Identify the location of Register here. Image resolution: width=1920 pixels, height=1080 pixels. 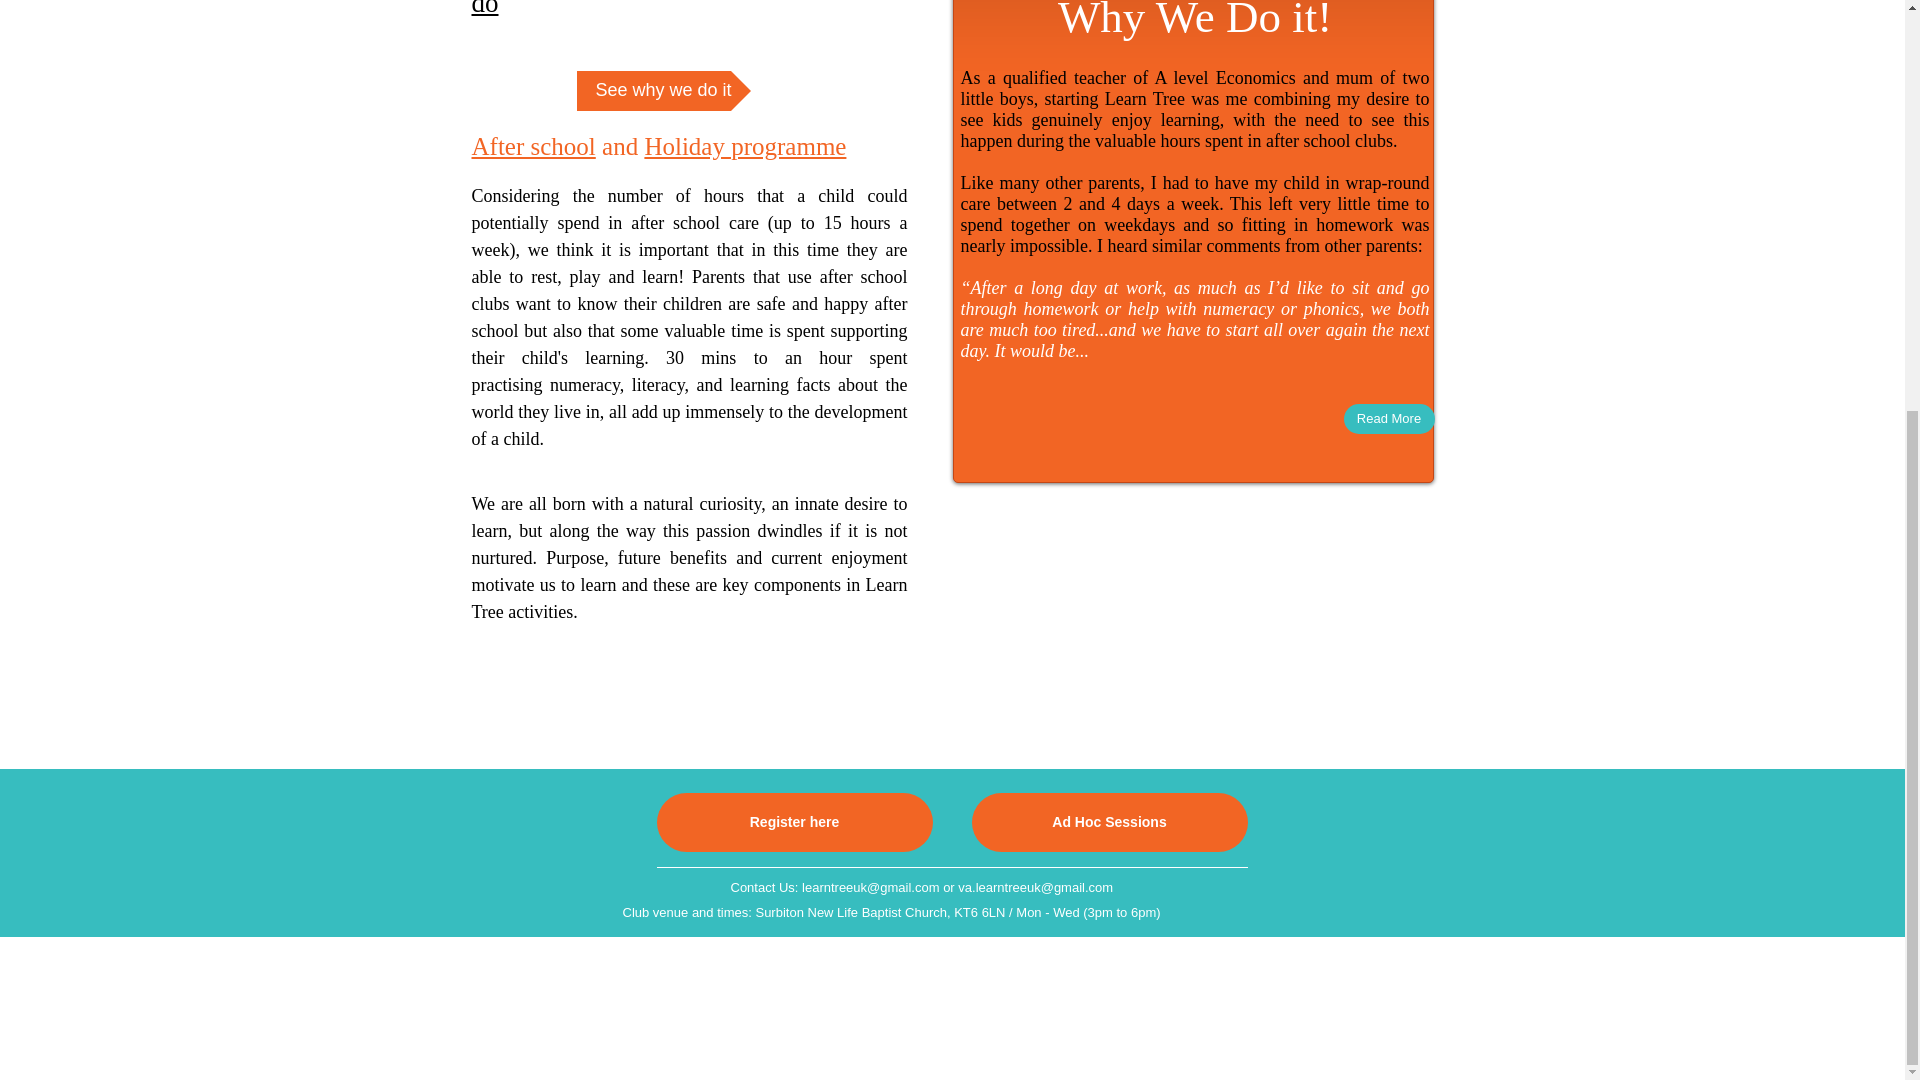
(794, 822).